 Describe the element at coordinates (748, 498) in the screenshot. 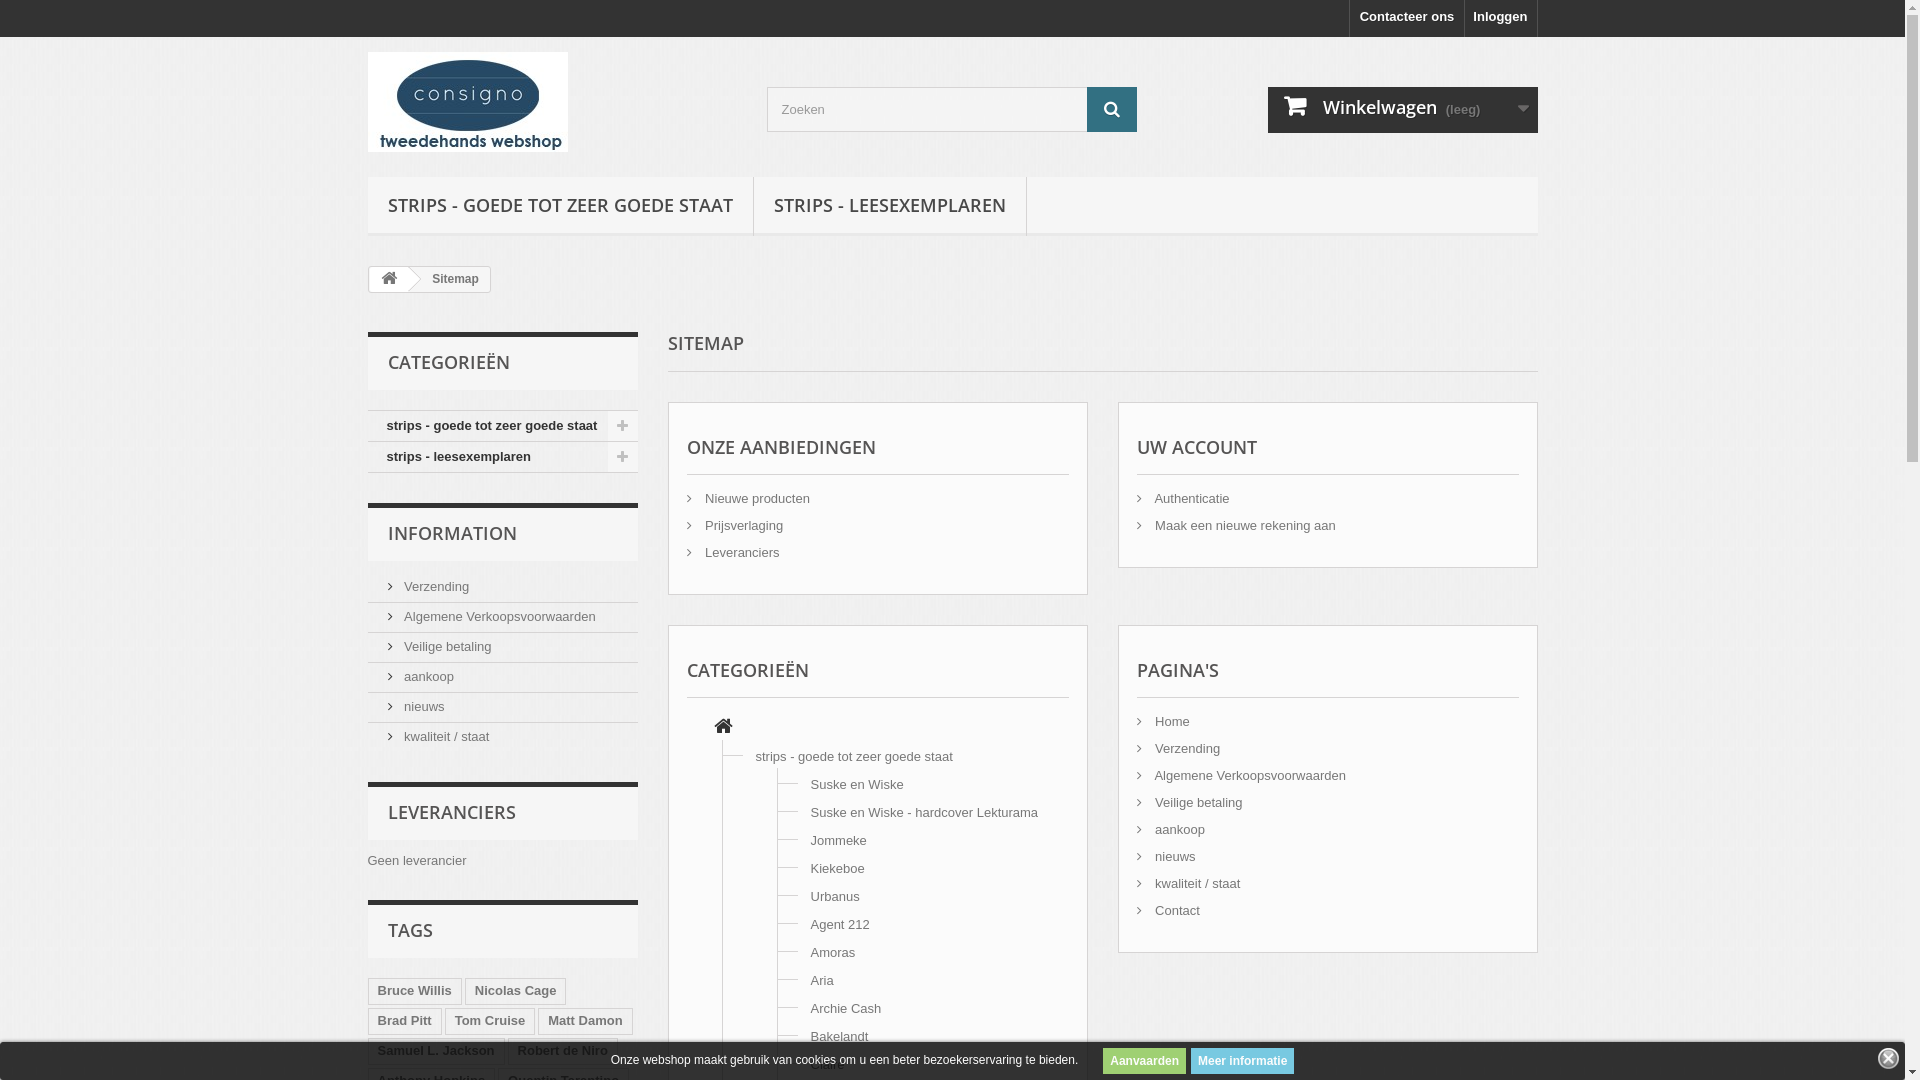

I see `Nieuwe producten` at that location.